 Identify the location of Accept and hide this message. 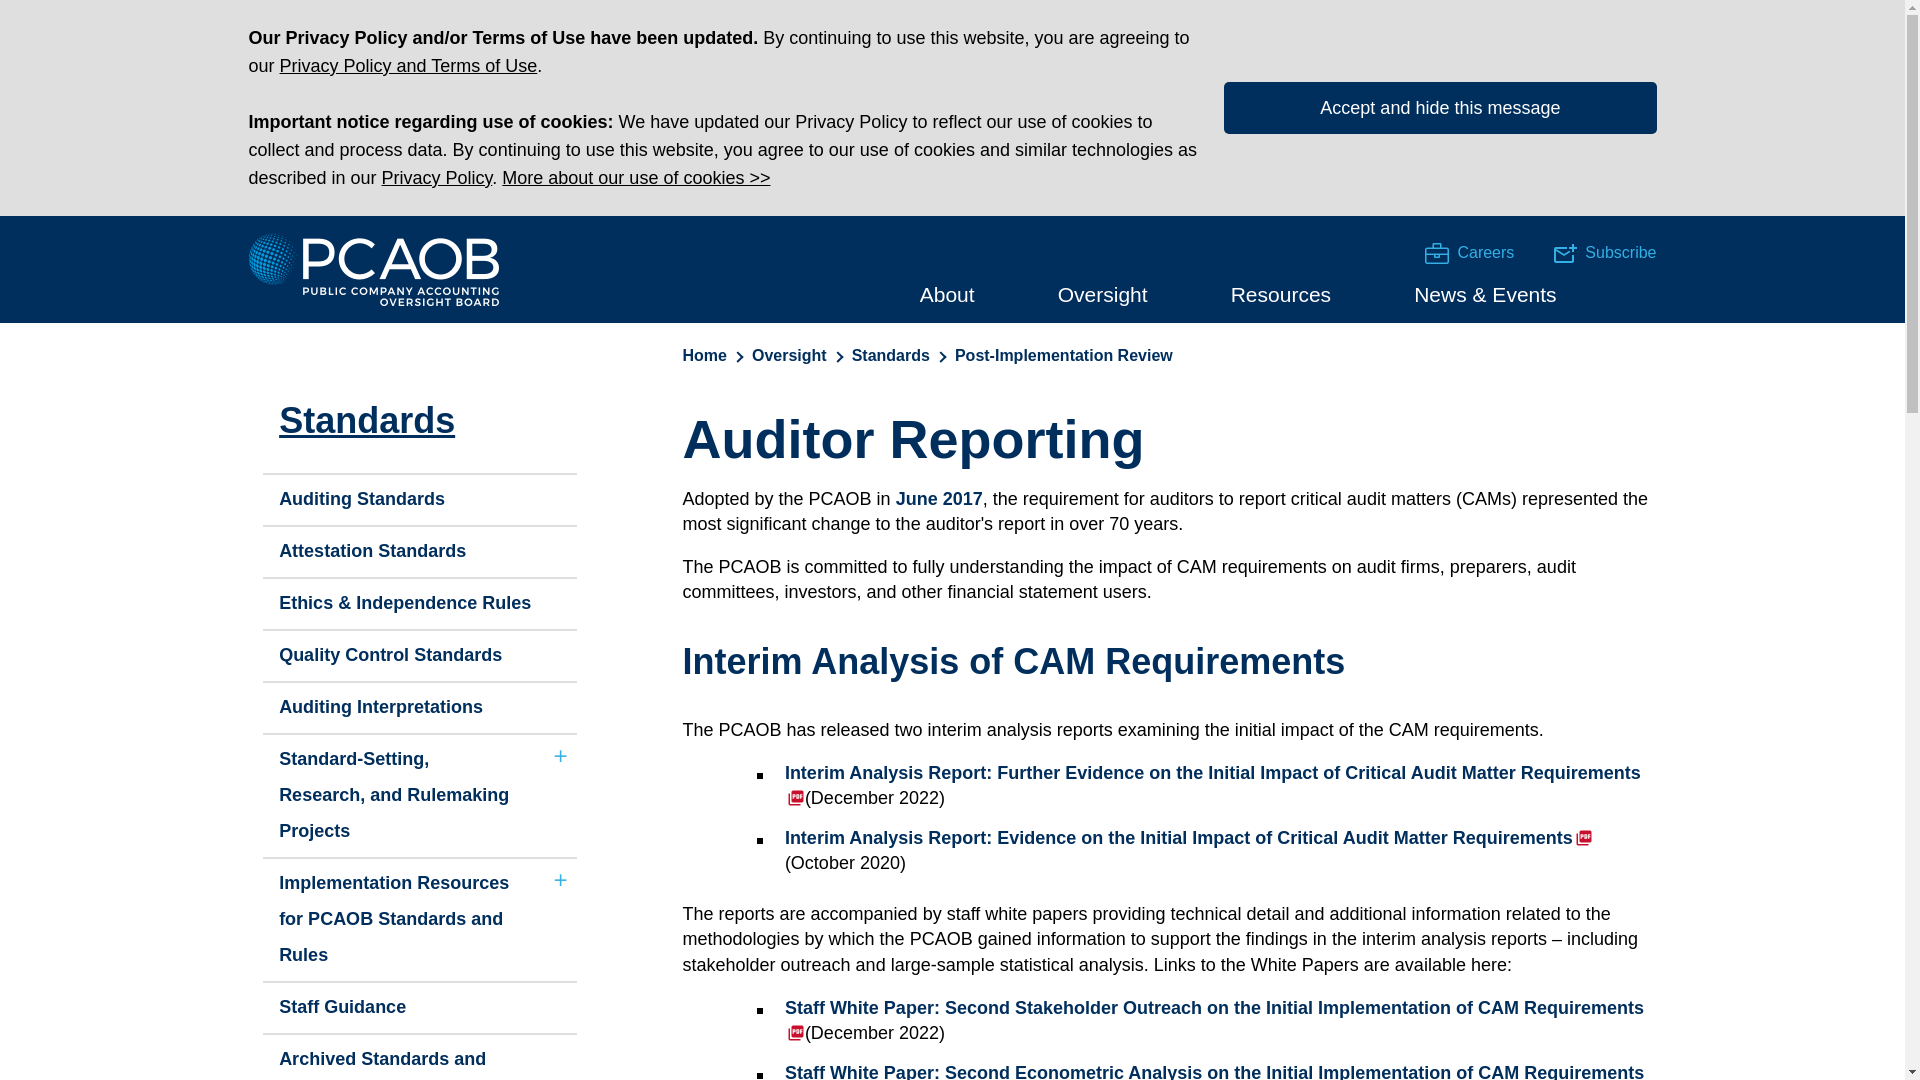
(1440, 108).